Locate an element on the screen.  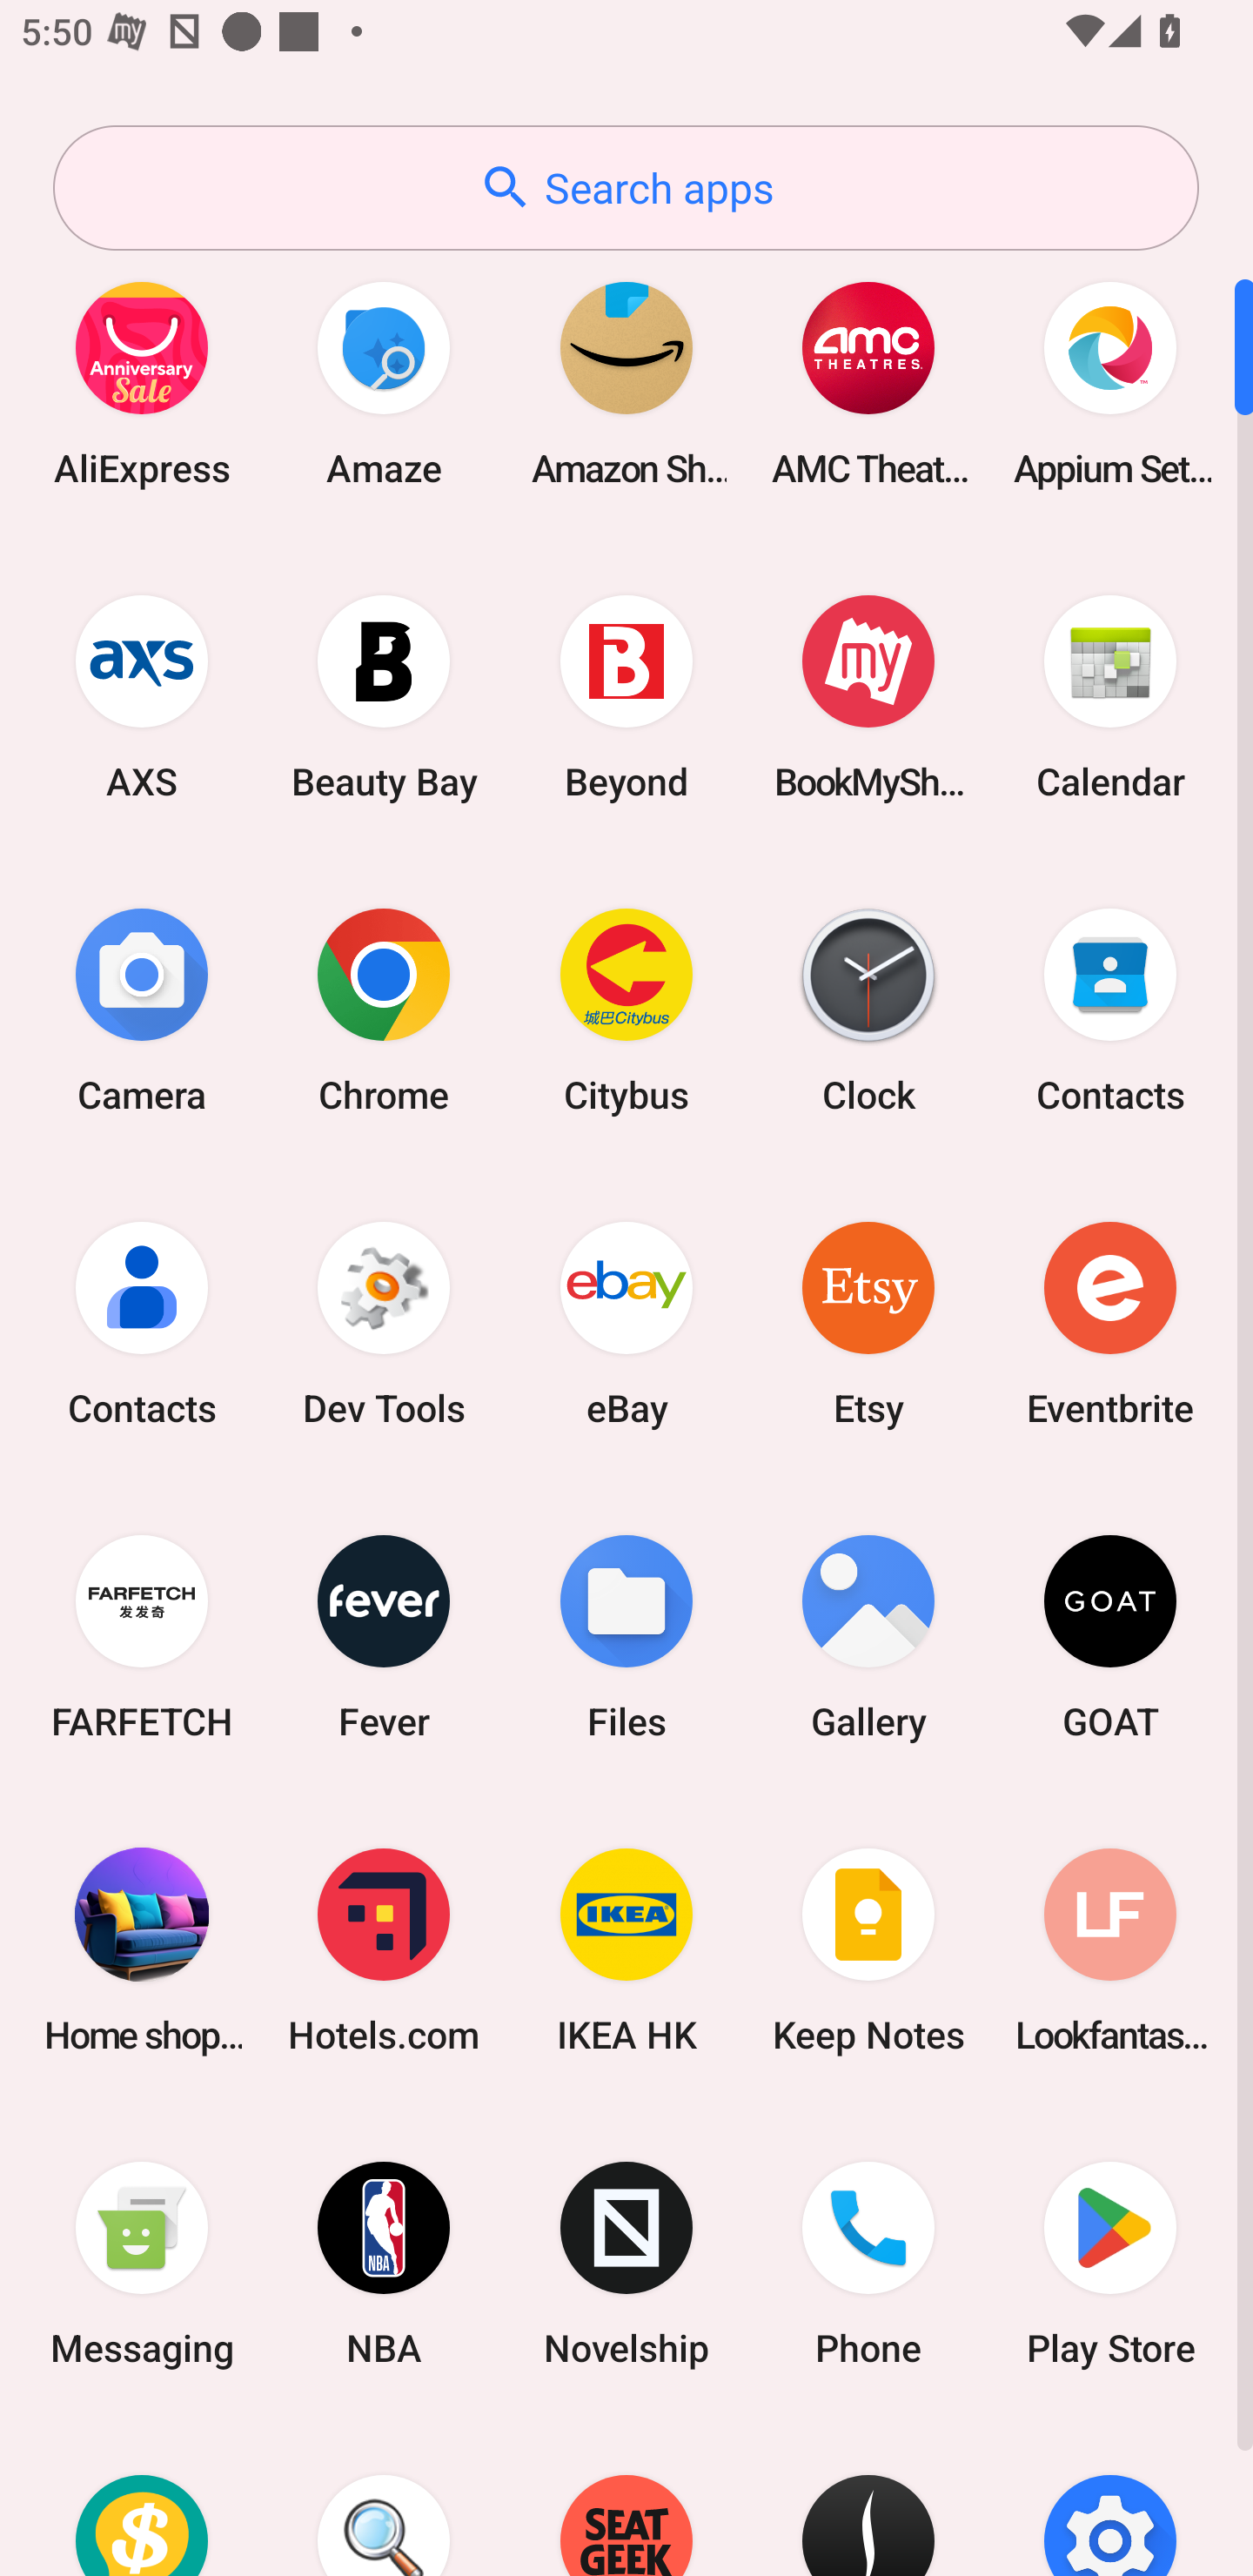
BookMyShow is located at coordinates (868, 696).